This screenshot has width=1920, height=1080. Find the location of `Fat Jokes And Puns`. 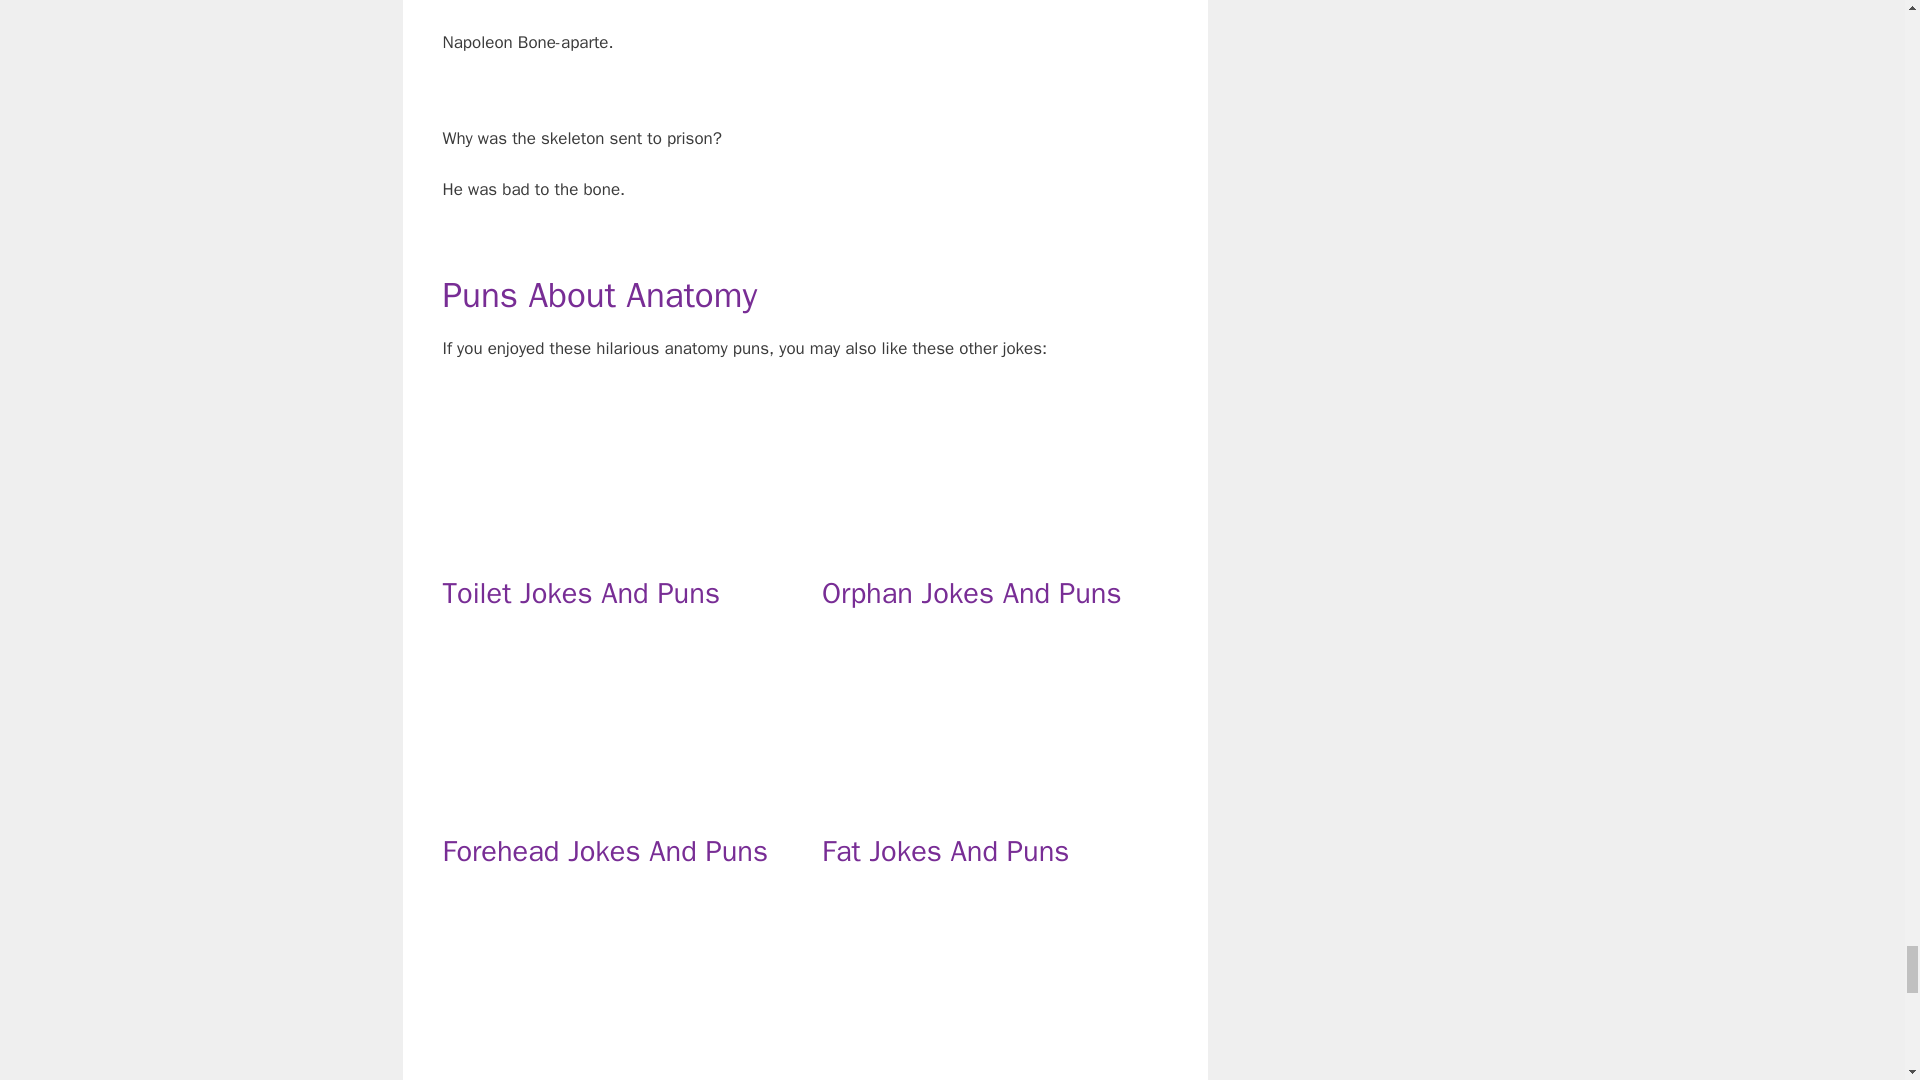

Fat Jokes And Puns is located at coordinates (945, 851).